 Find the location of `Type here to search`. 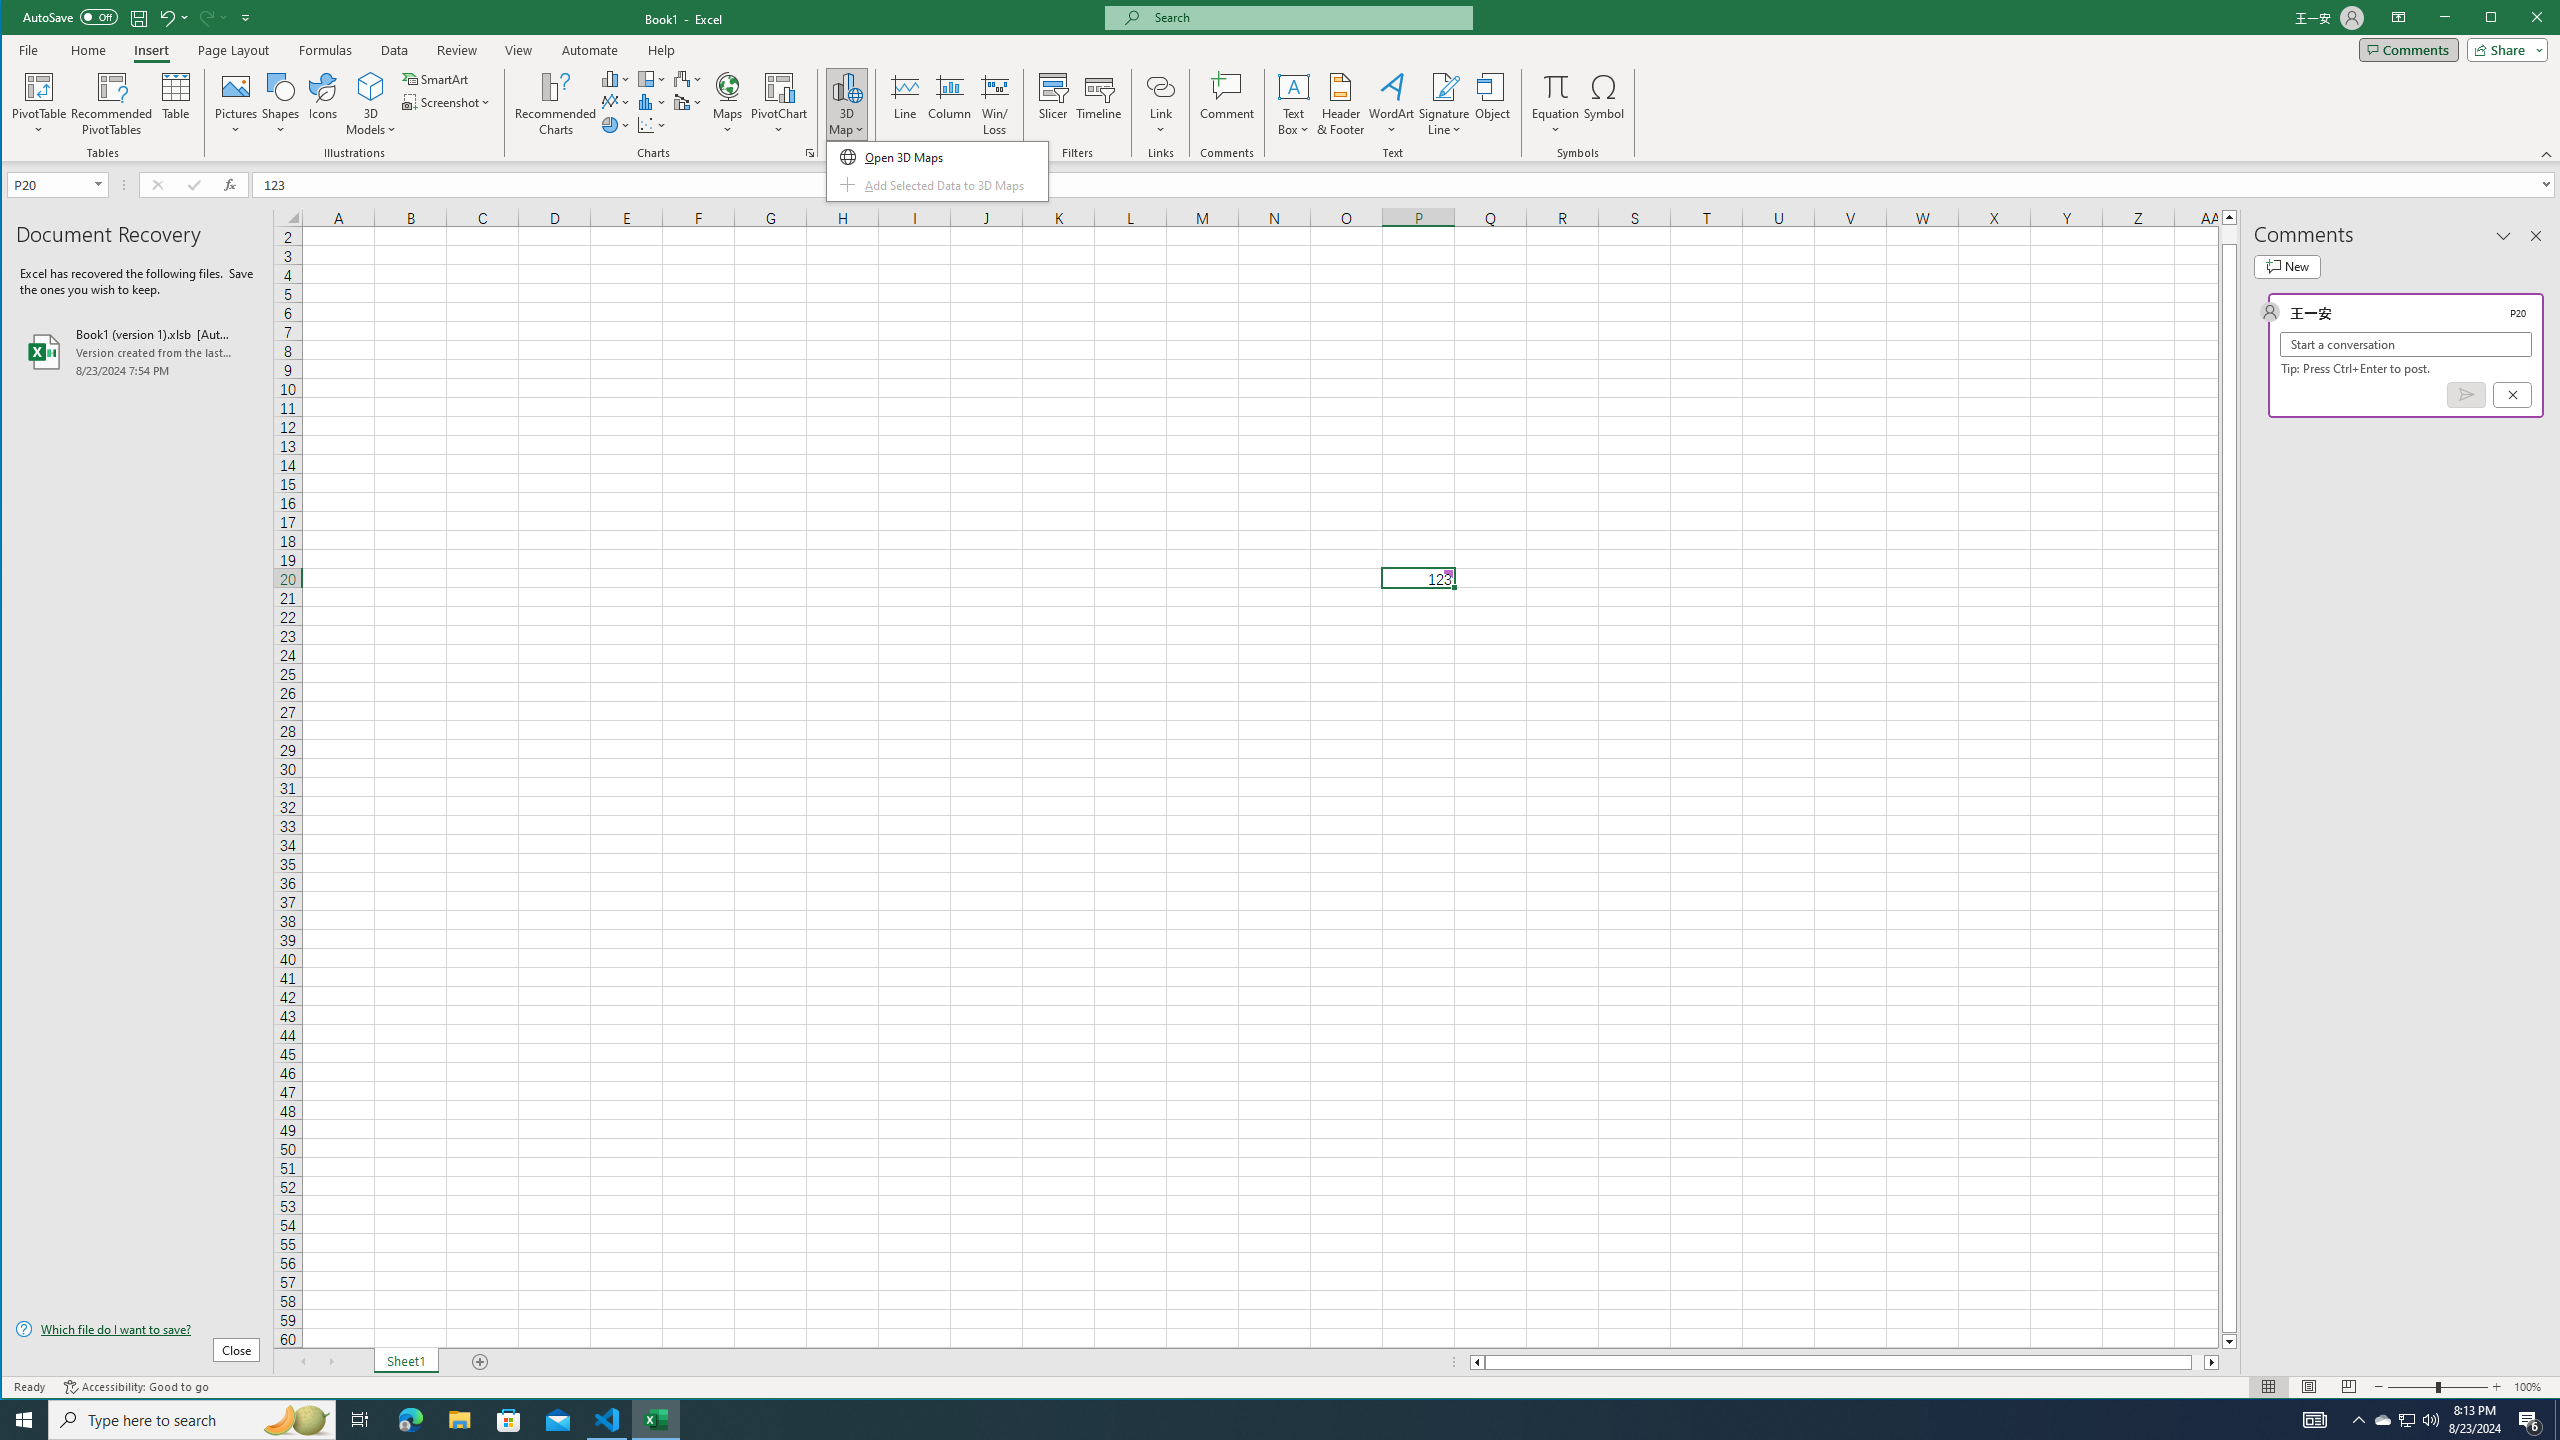

Type here to search is located at coordinates (1556, 104).